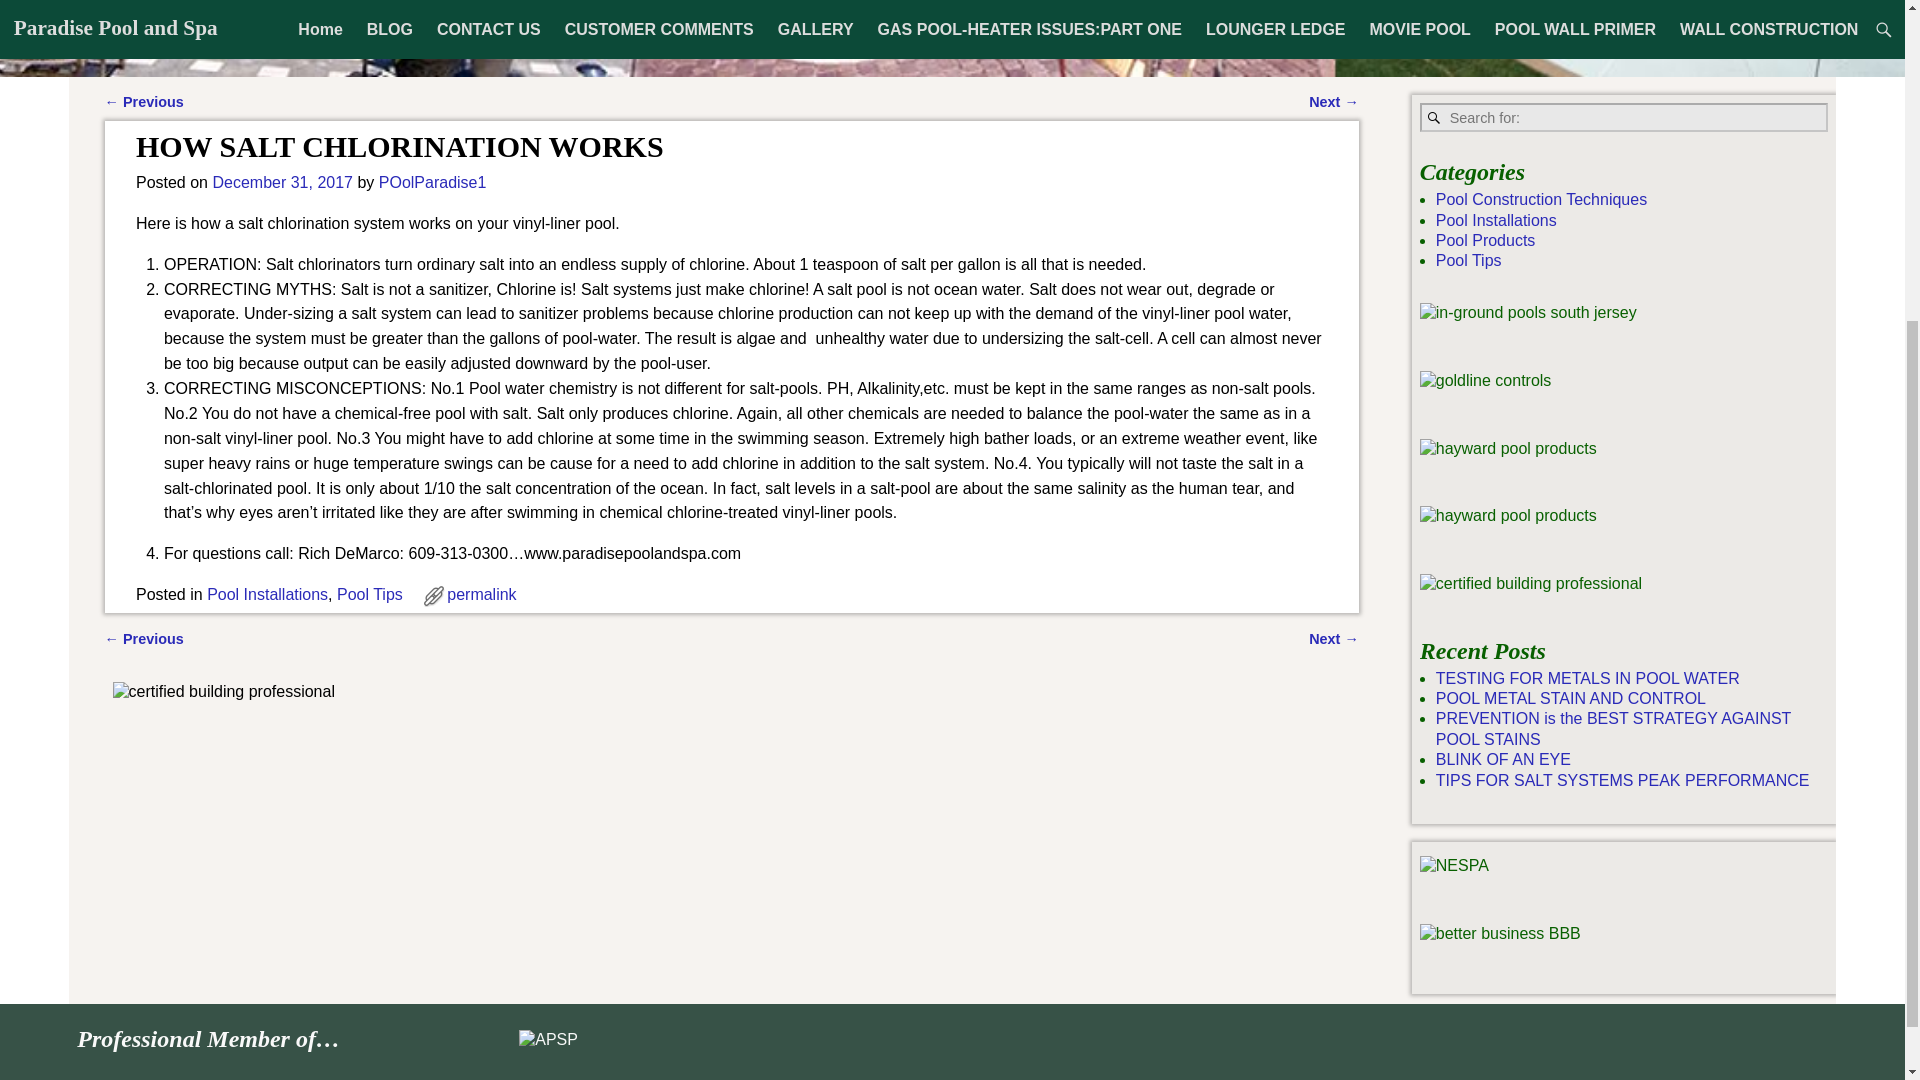 This screenshot has height=1080, width=1920. Describe the element at coordinates (282, 182) in the screenshot. I see `December 31, 2017` at that location.